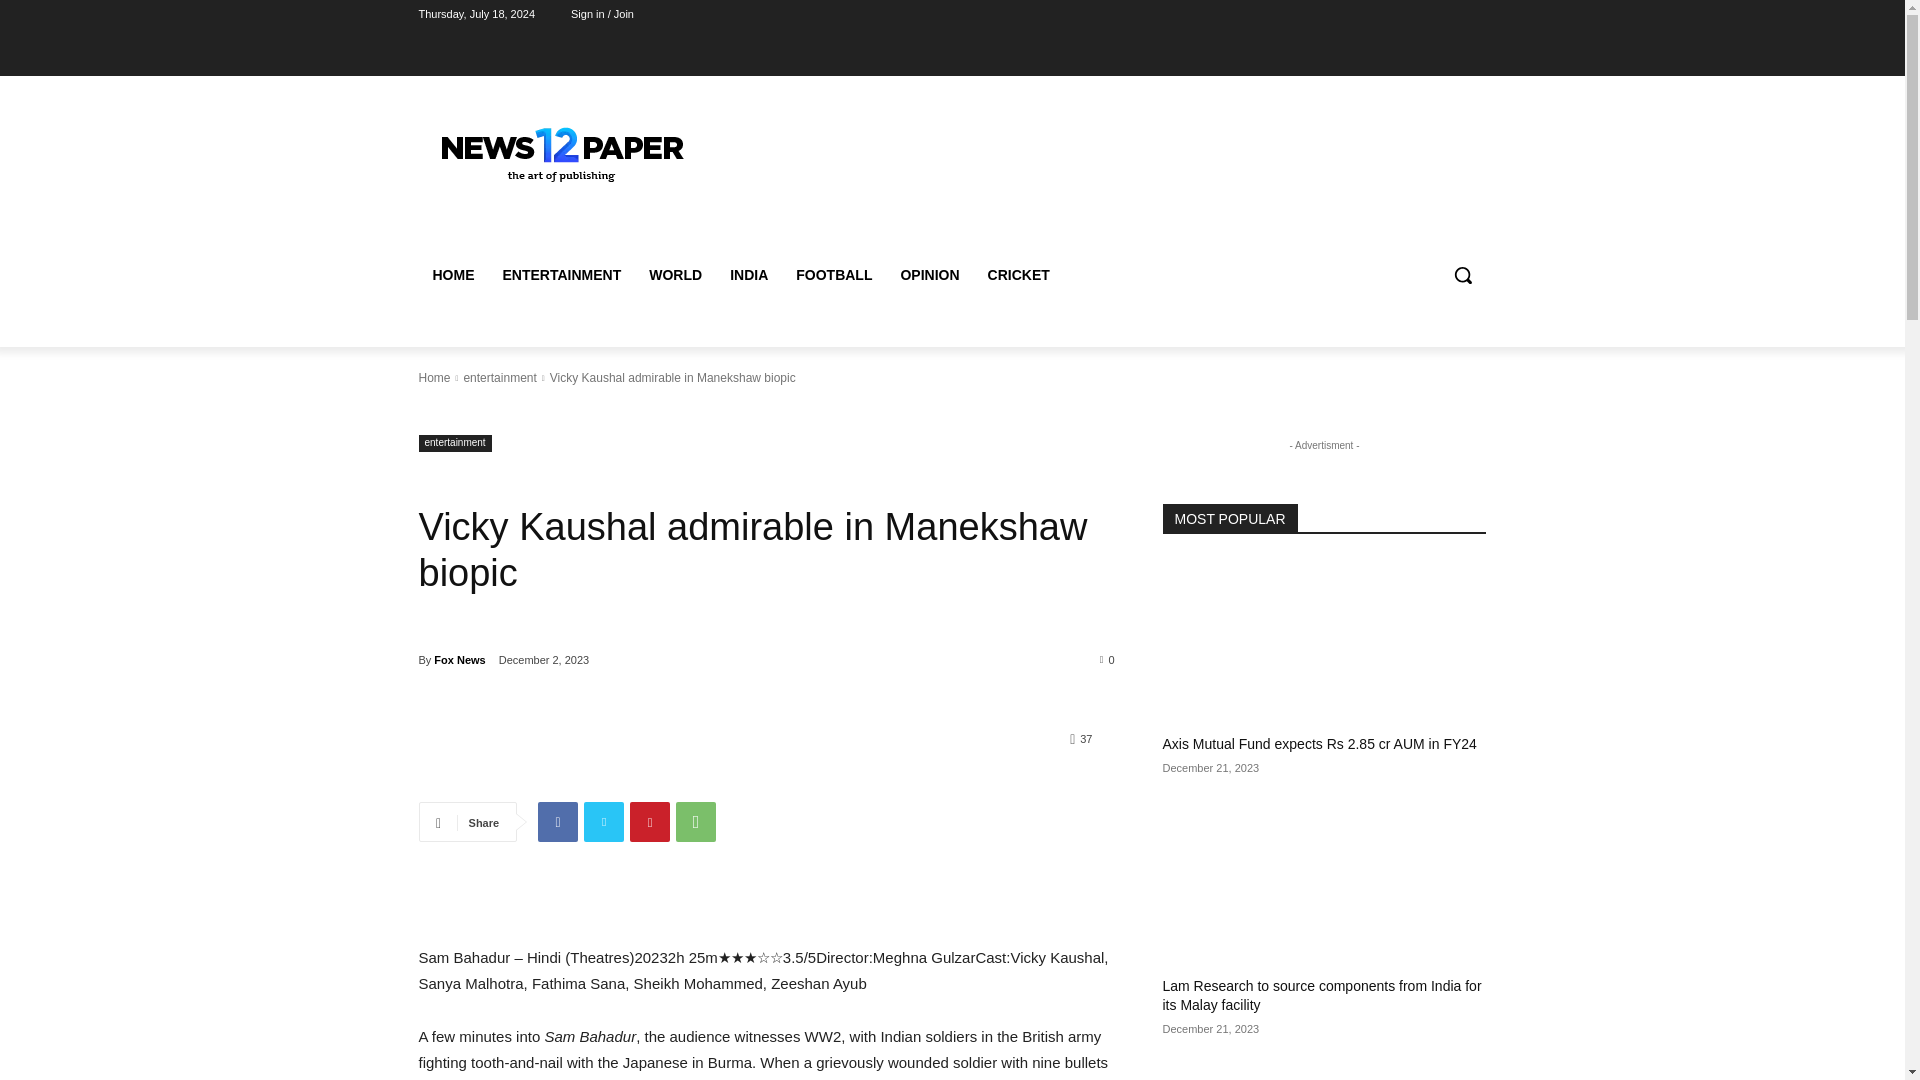 Image resolution: width=1920 pixels, height=1080 pixels. I want to click on Home, so click(434, 378).